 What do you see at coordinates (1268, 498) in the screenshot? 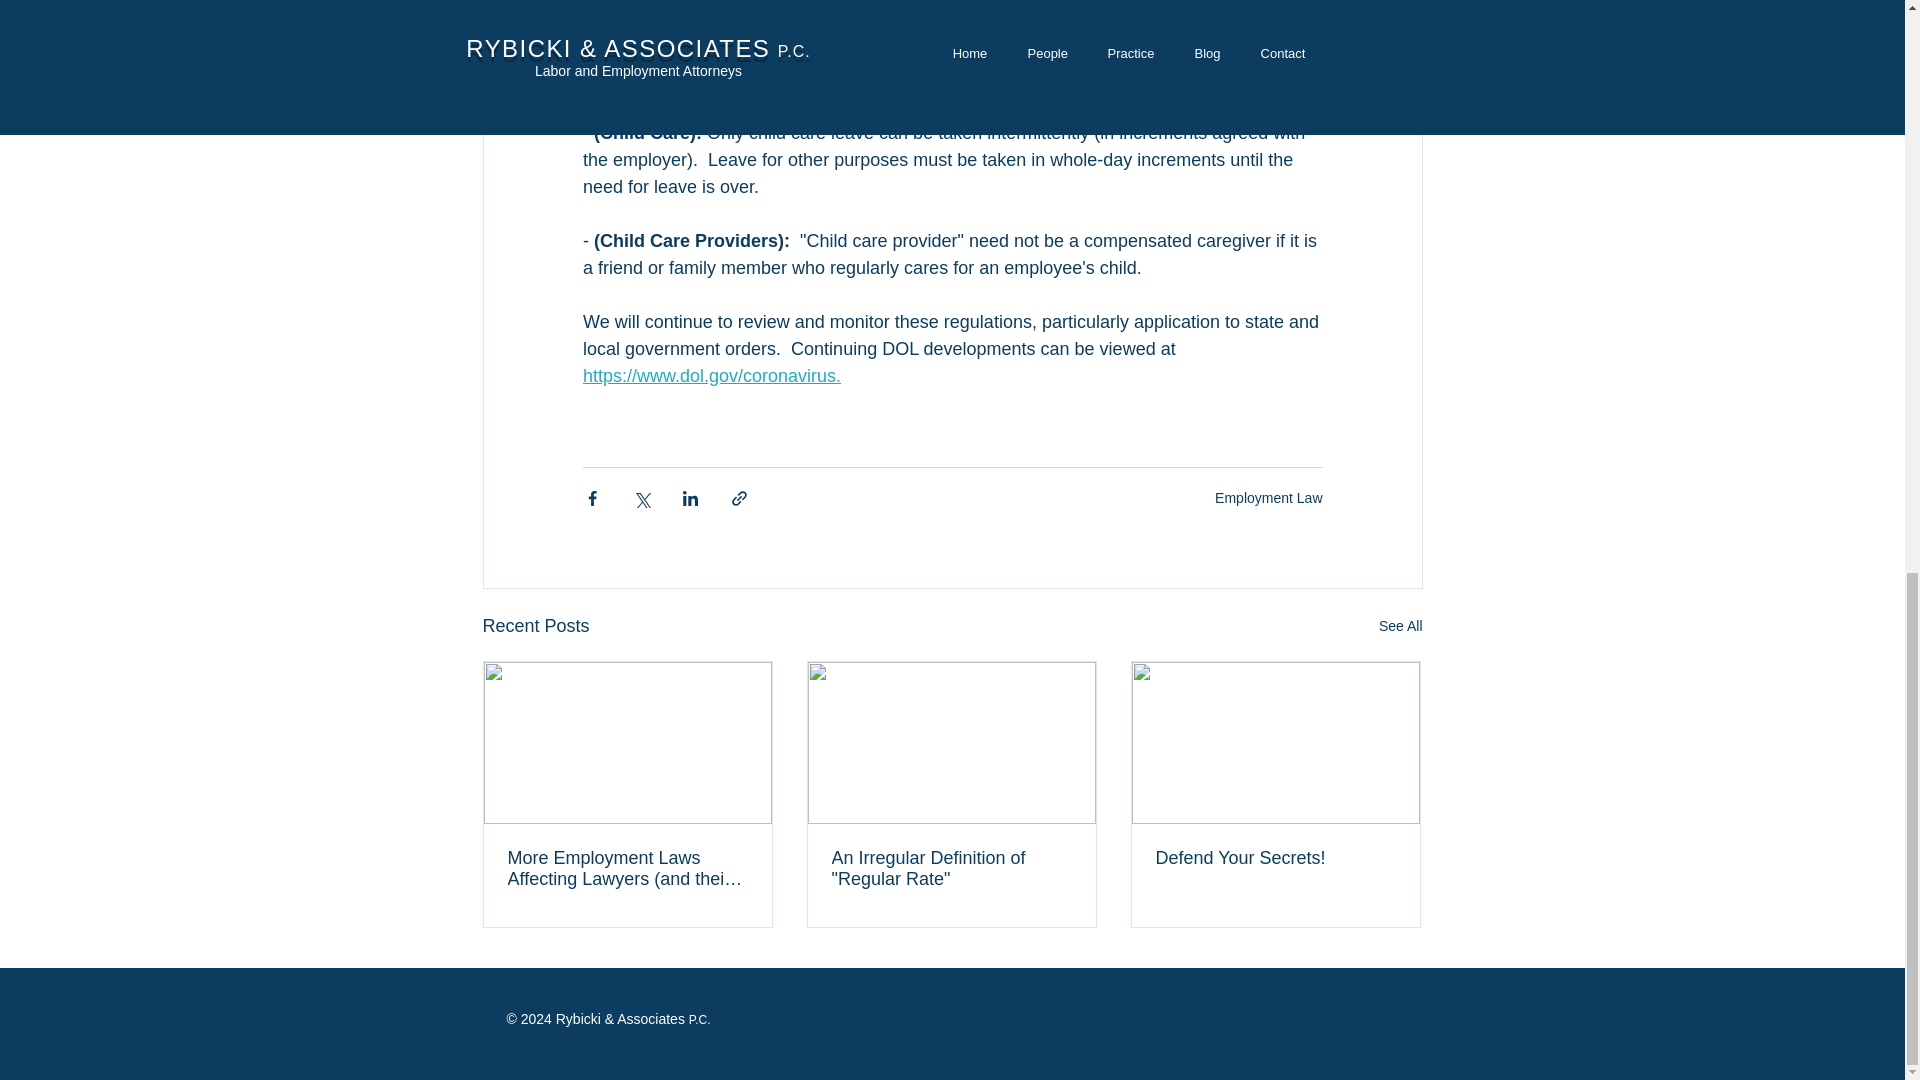
I see `Employment Law` at bounding box center [1268, 498].